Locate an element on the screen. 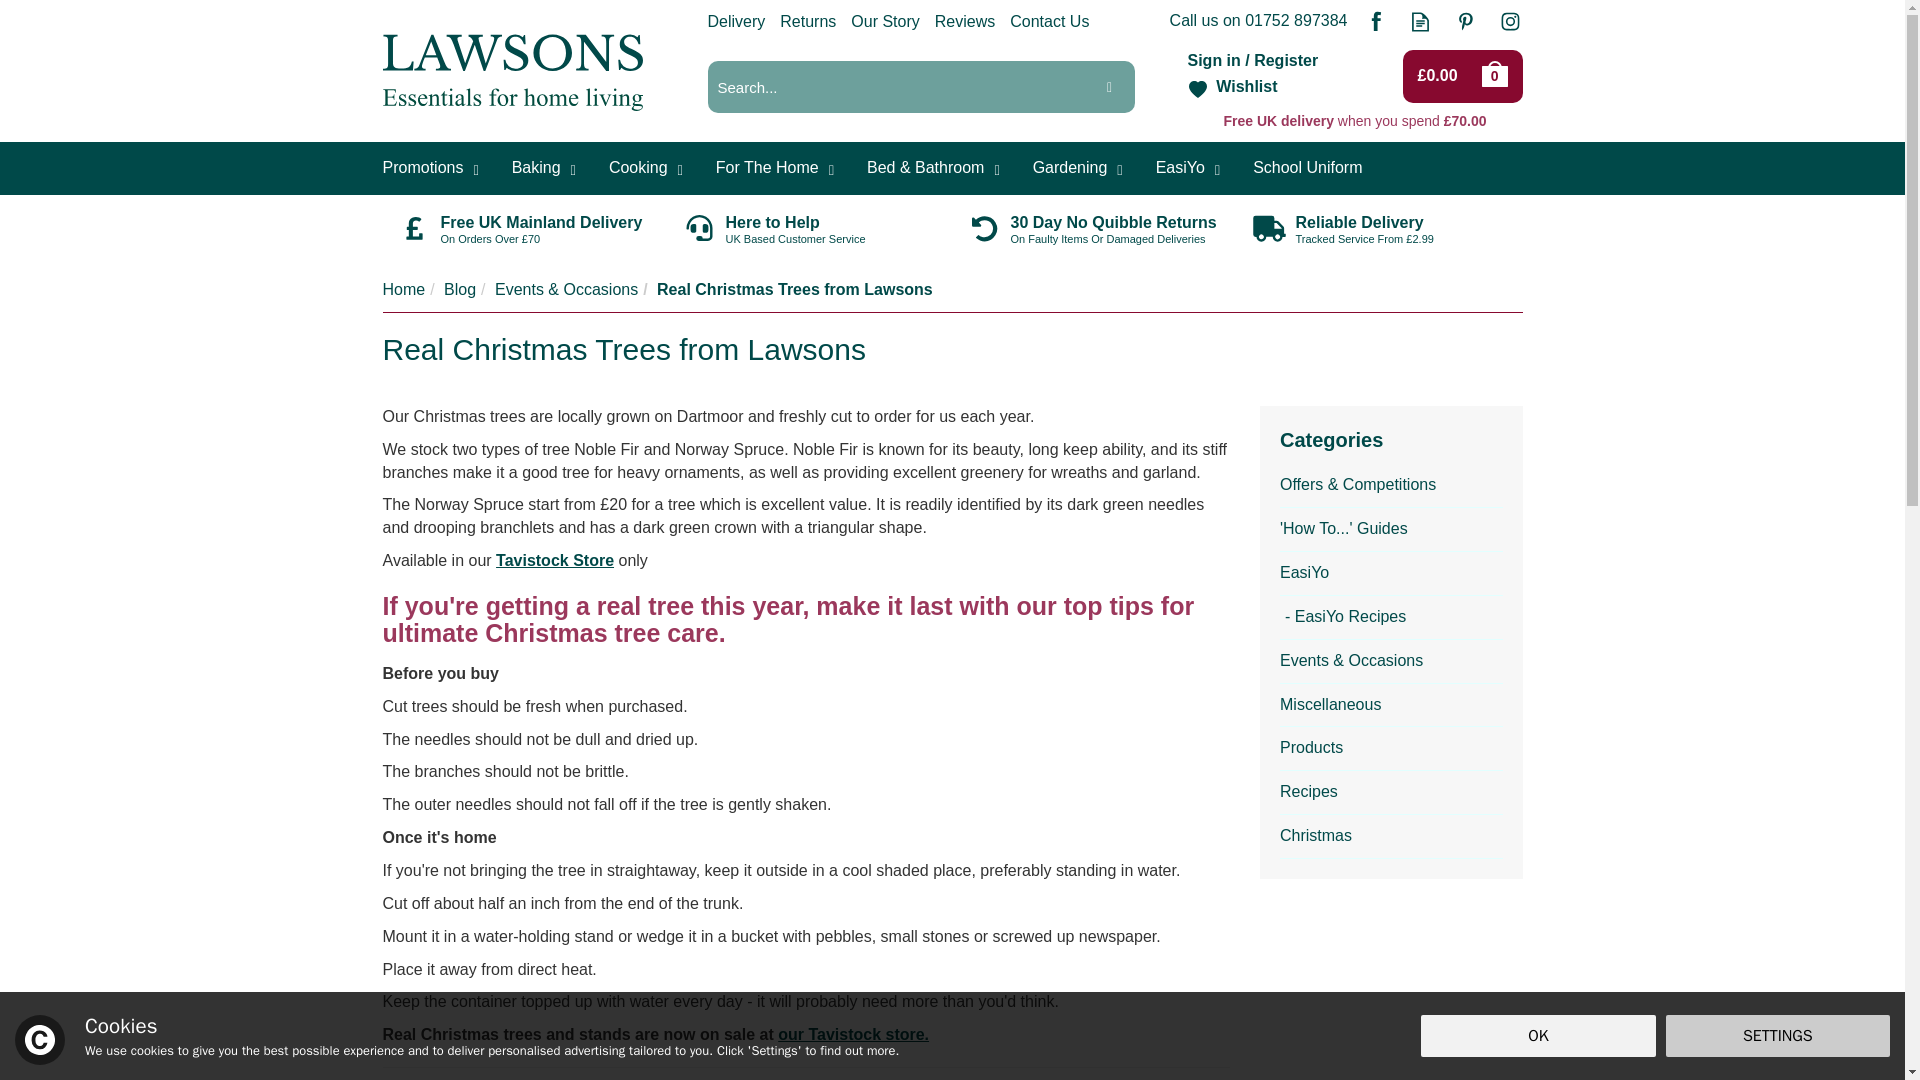  Home is located at coordinates (403, 289).